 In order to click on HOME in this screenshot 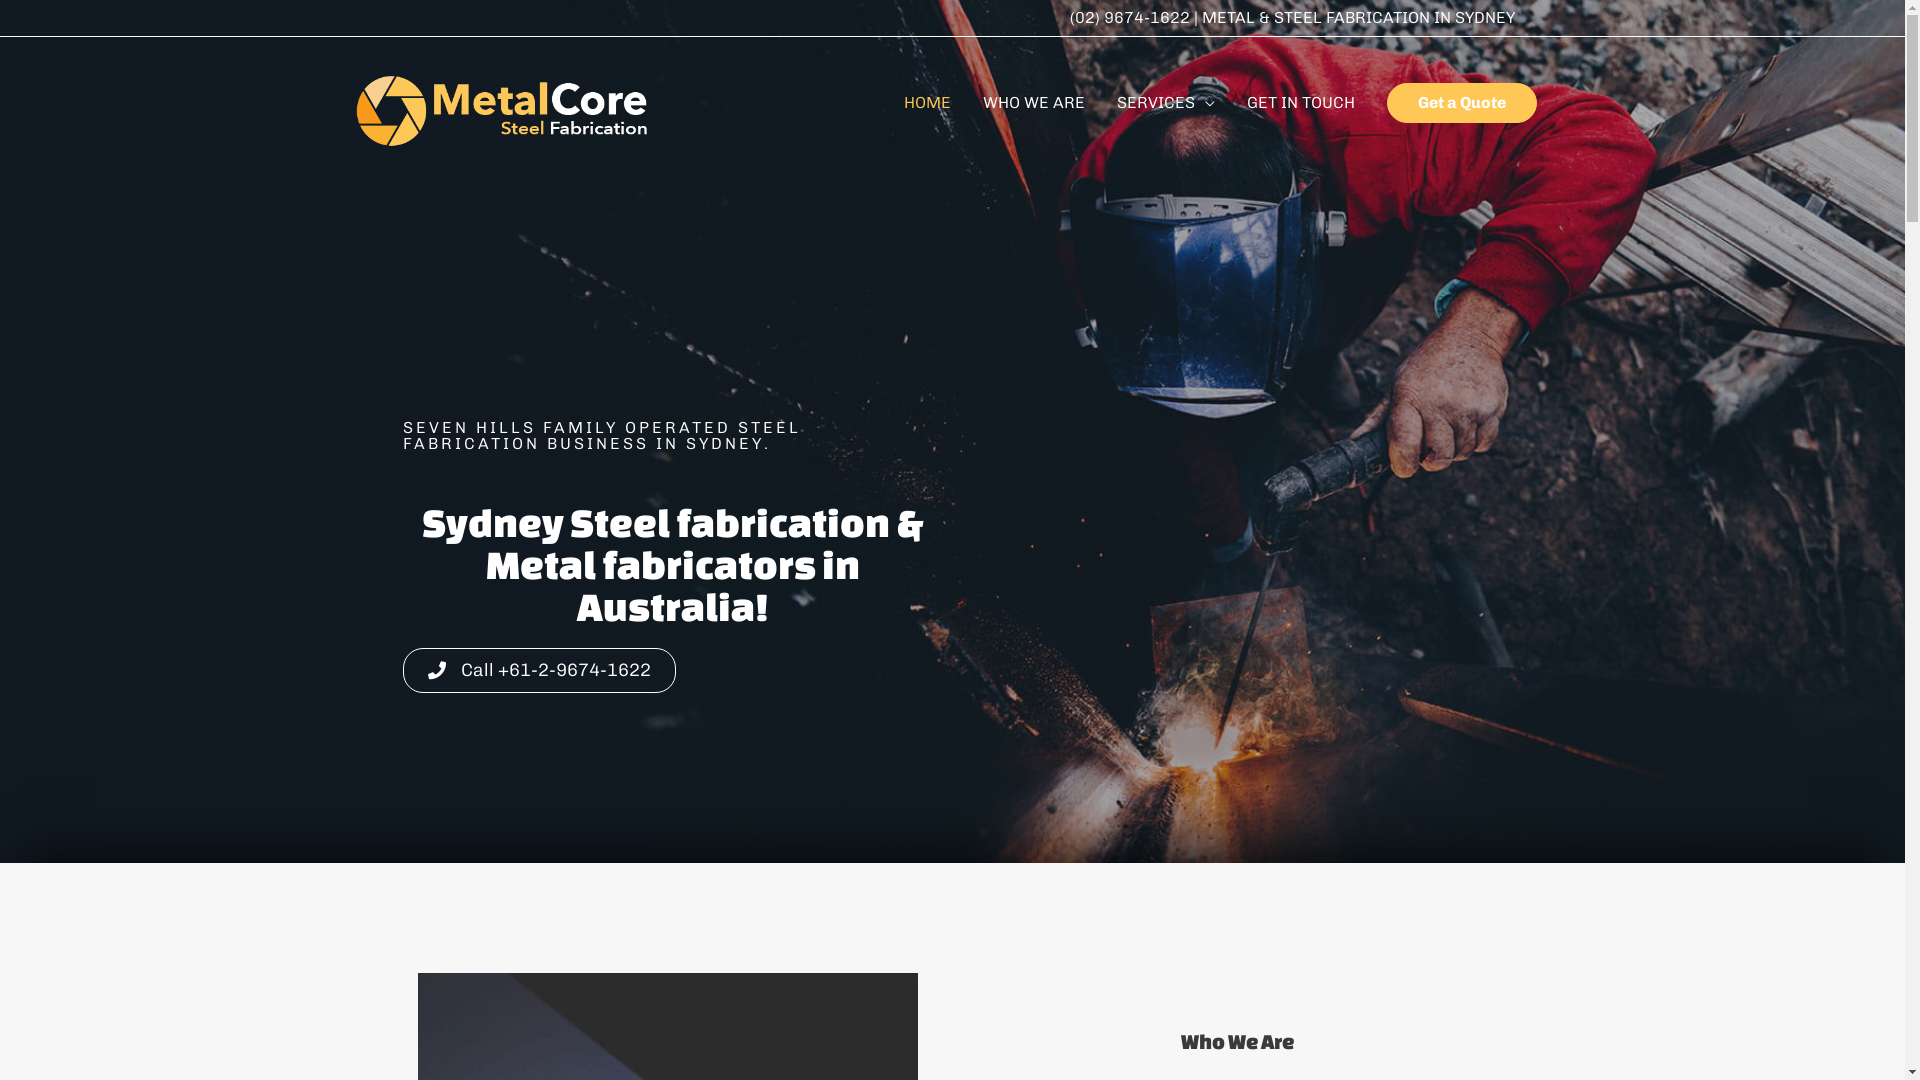, I will do `click(928, 102)`.